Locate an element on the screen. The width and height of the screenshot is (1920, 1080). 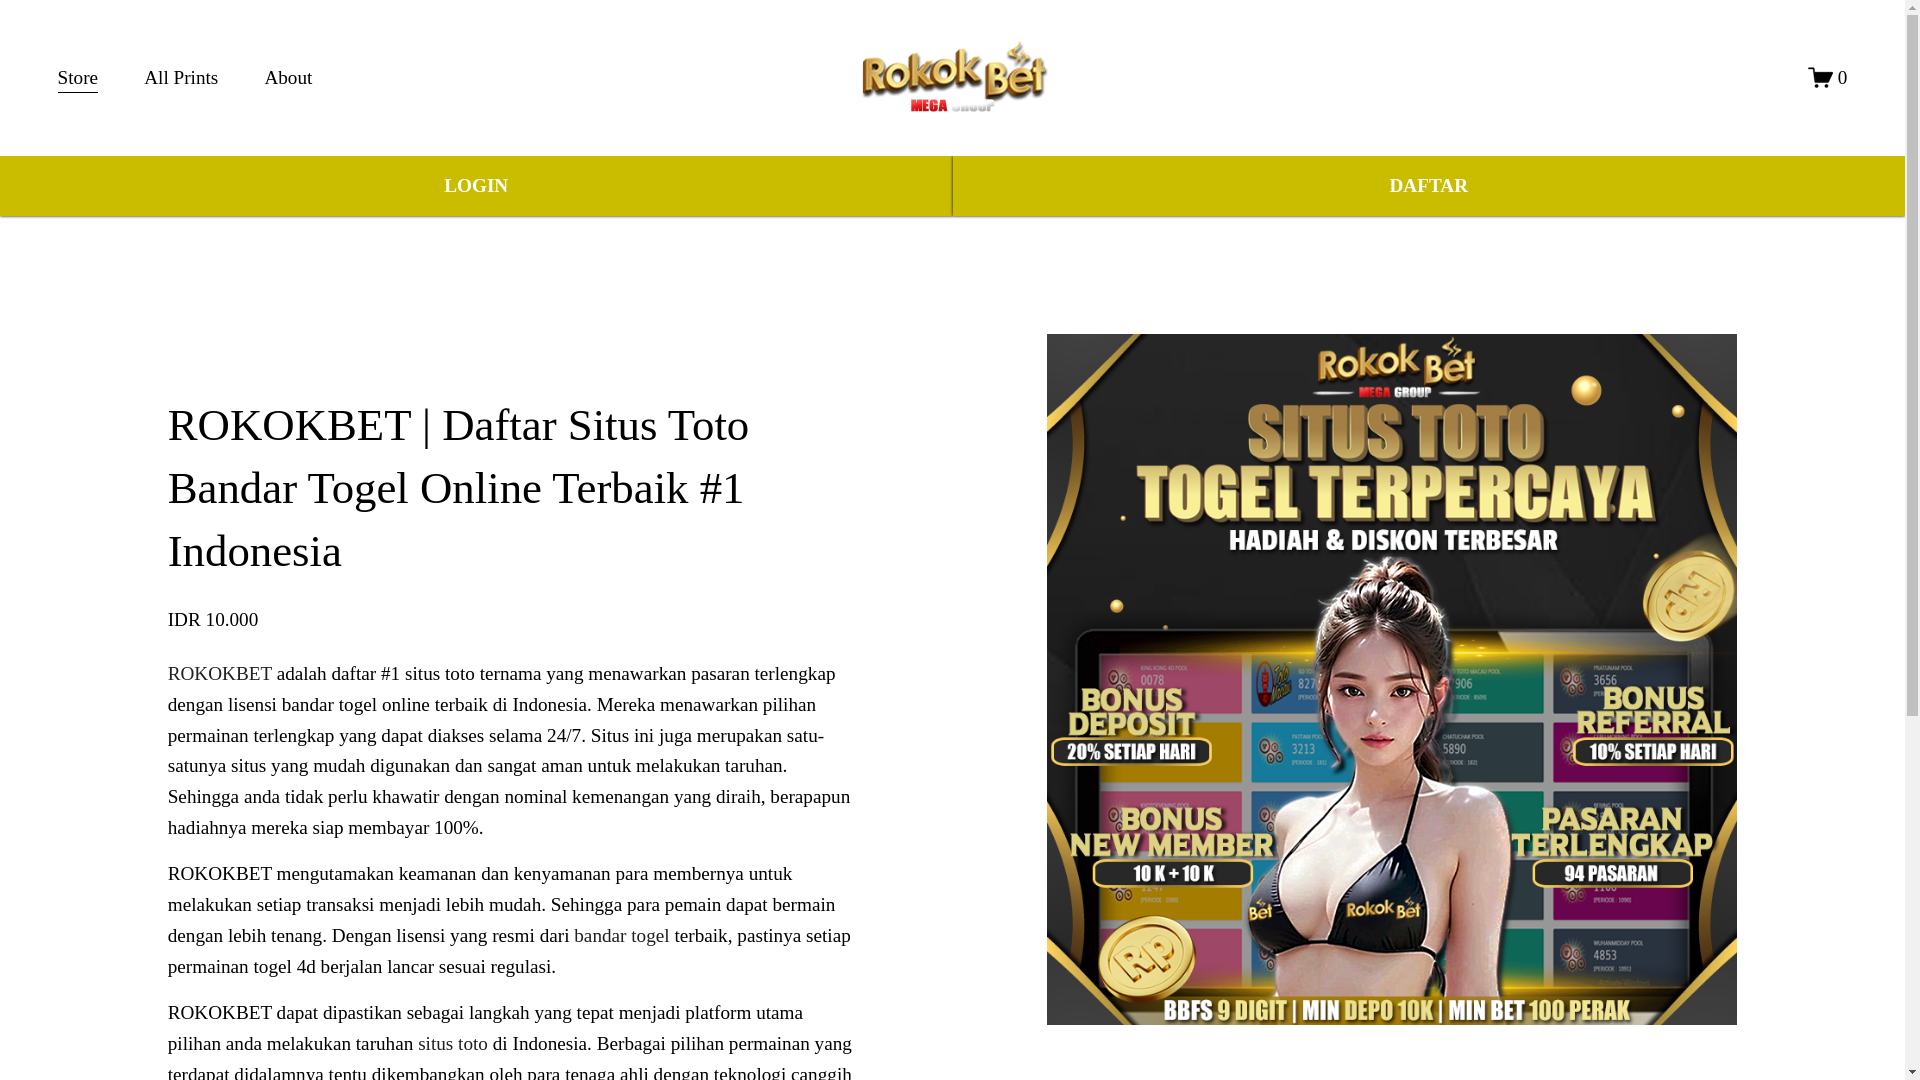
0 is located at coordinates (1828, 76).